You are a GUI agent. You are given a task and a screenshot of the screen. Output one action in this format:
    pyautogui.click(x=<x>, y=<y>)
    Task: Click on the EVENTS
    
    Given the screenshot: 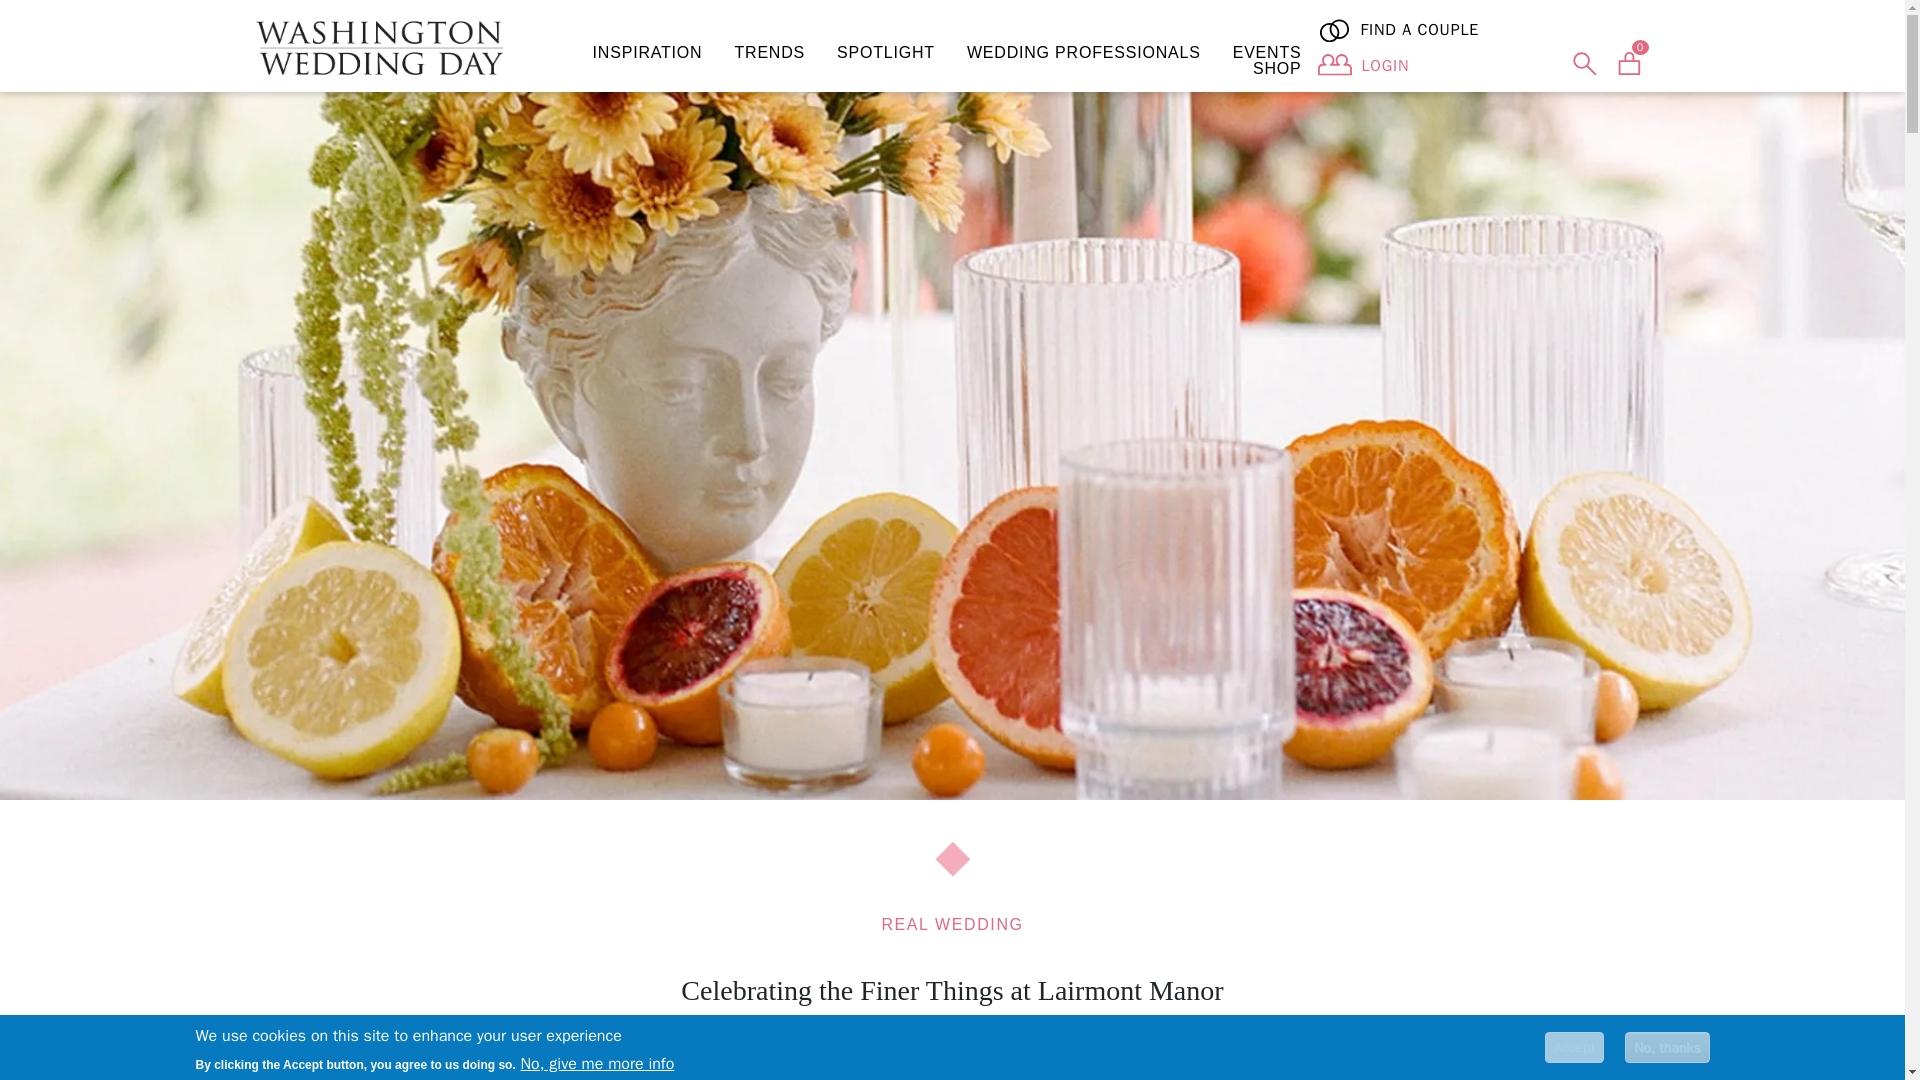 What is the action you would take?
    pyautogui.click(x=1267, y=52)
    